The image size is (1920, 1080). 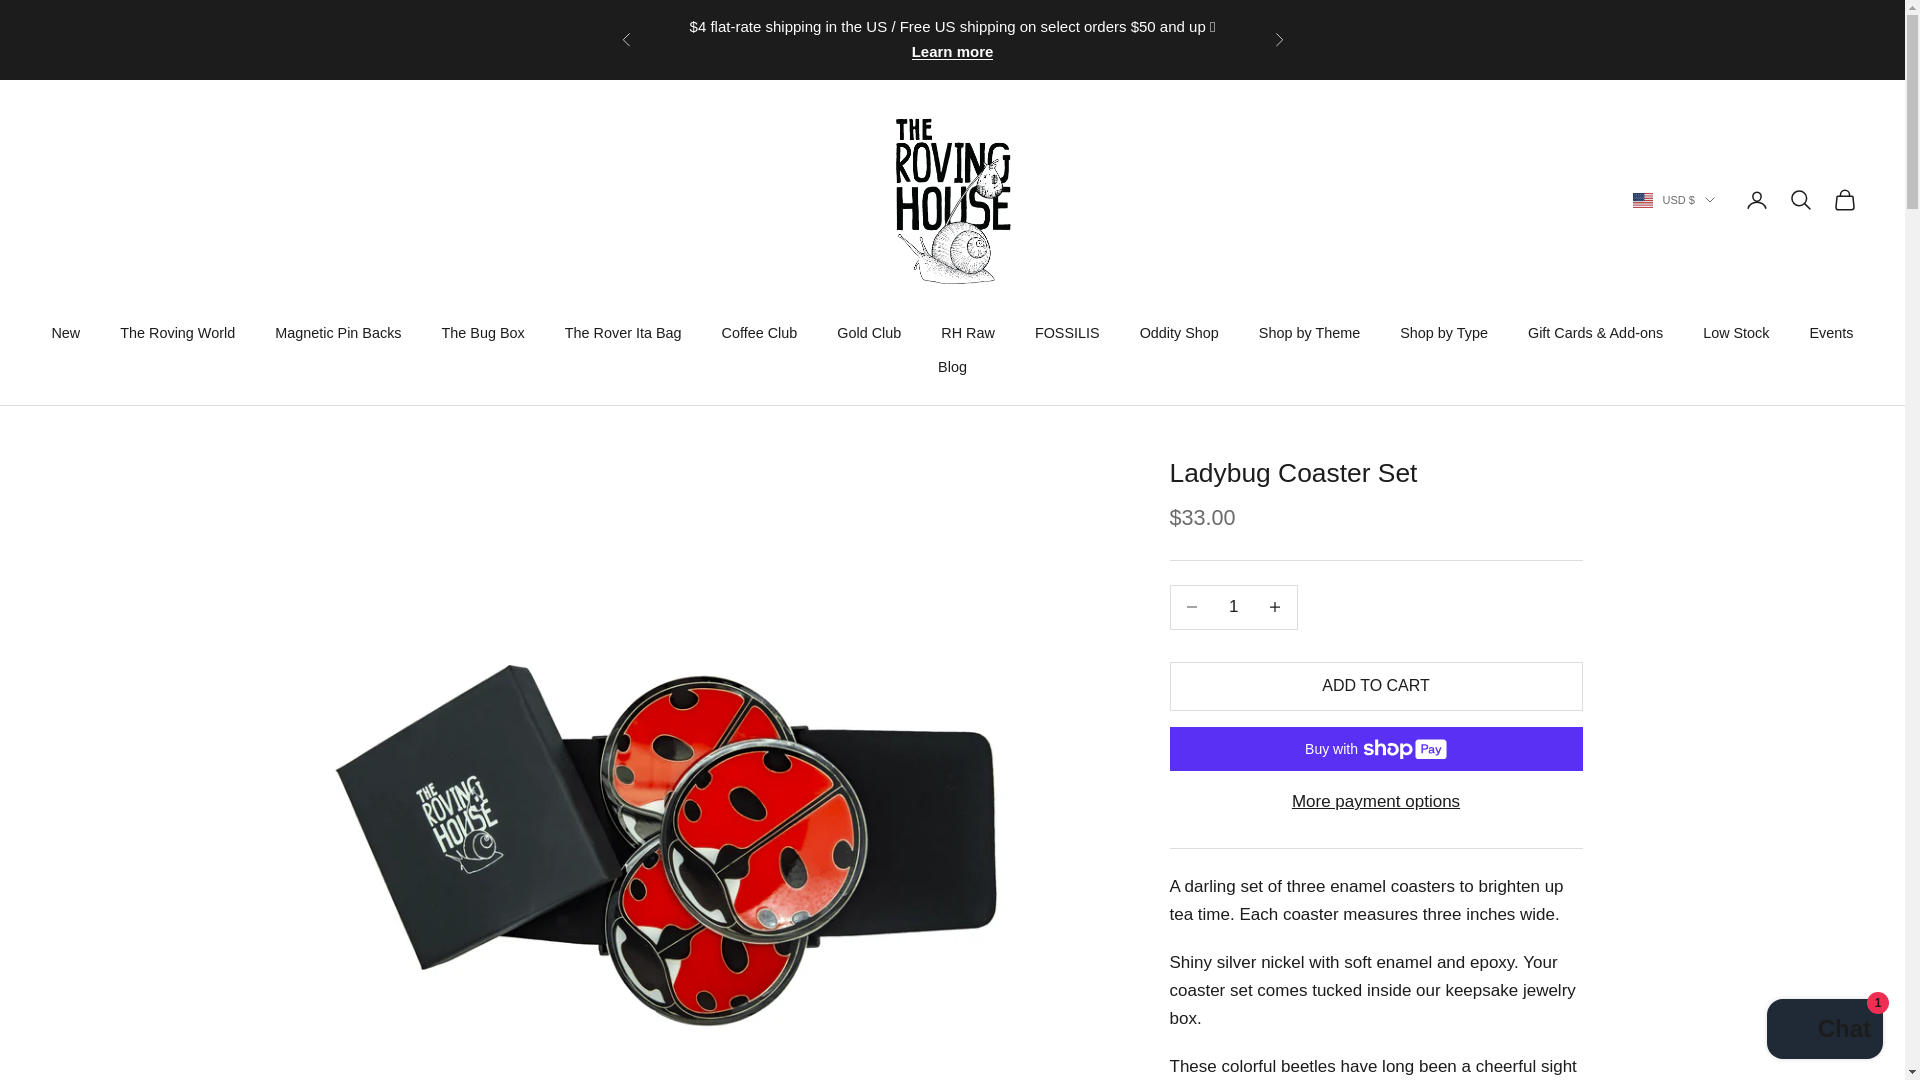 What do you see at coordinates (482, 332) in the screenshot?
I see `The Bug Box` at bounding box center [482, 332].